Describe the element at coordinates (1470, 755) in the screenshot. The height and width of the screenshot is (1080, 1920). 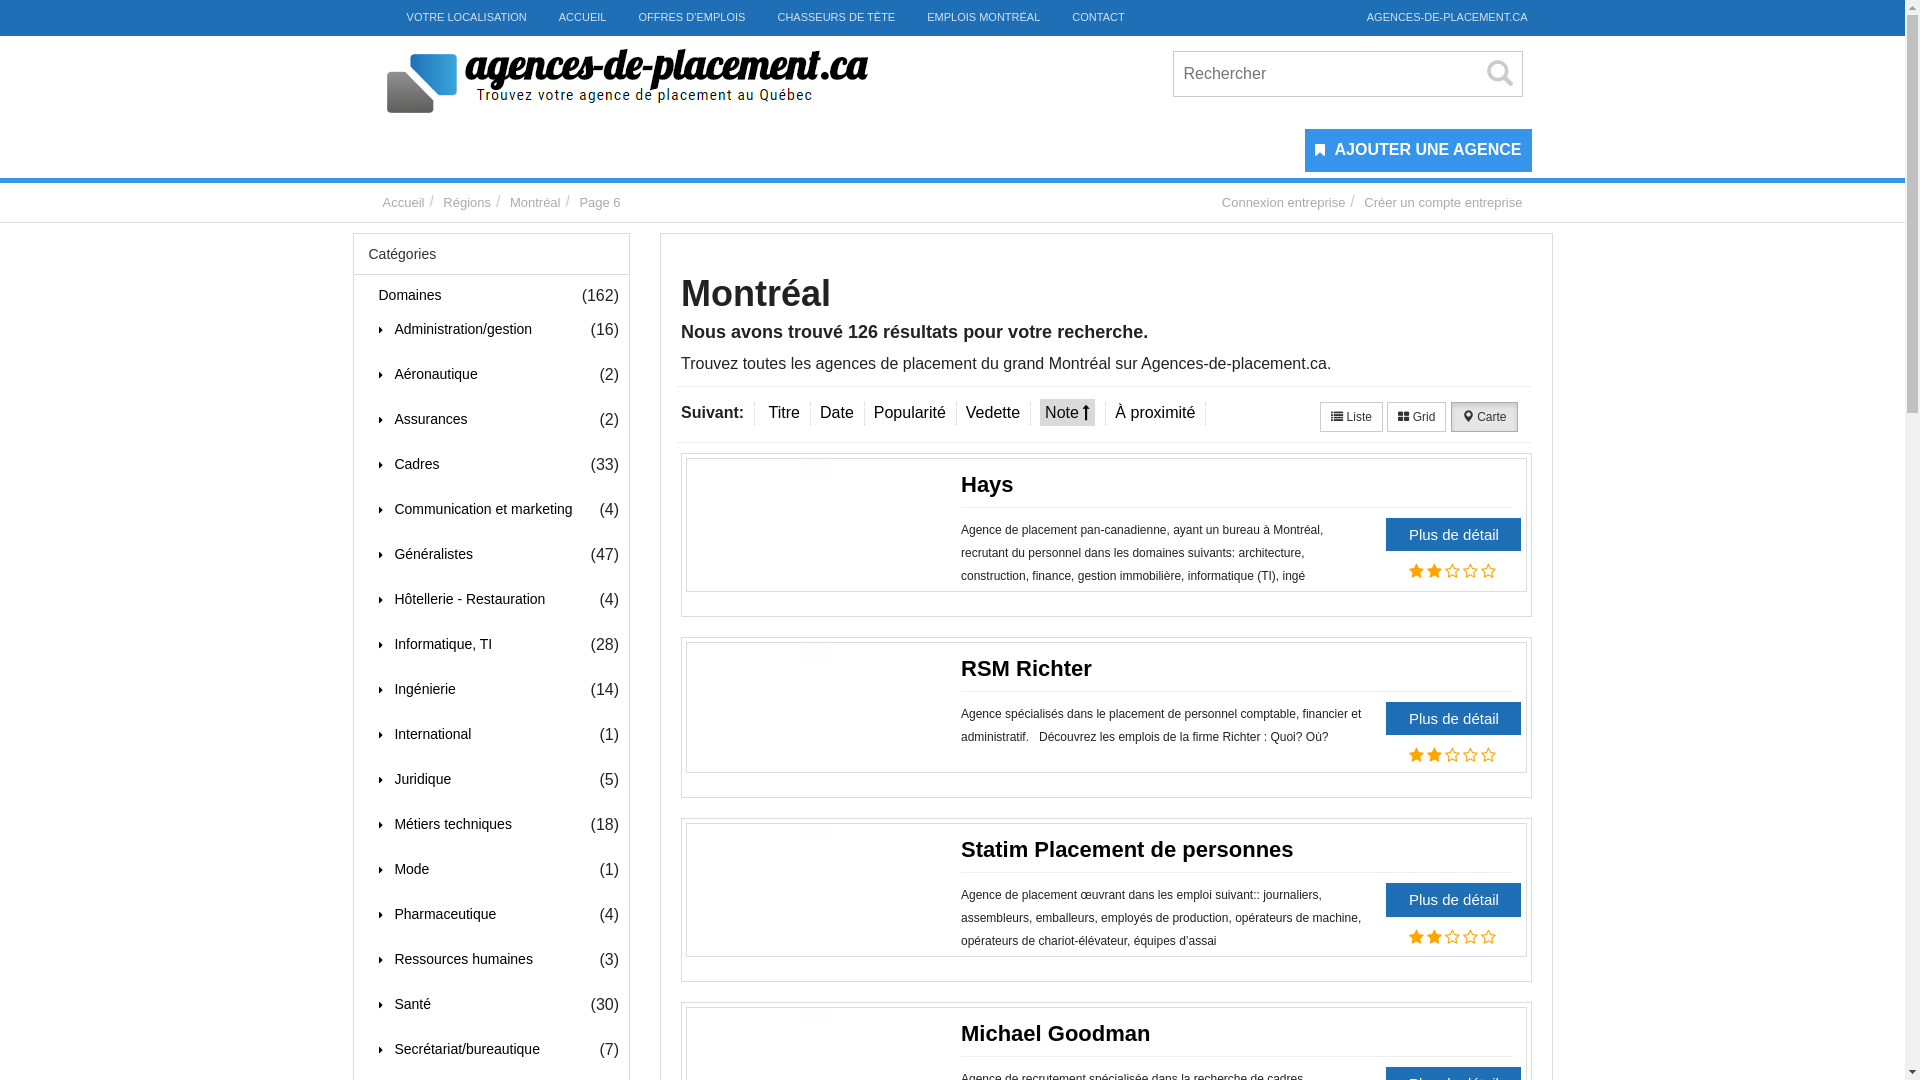
I see `good` at that location.